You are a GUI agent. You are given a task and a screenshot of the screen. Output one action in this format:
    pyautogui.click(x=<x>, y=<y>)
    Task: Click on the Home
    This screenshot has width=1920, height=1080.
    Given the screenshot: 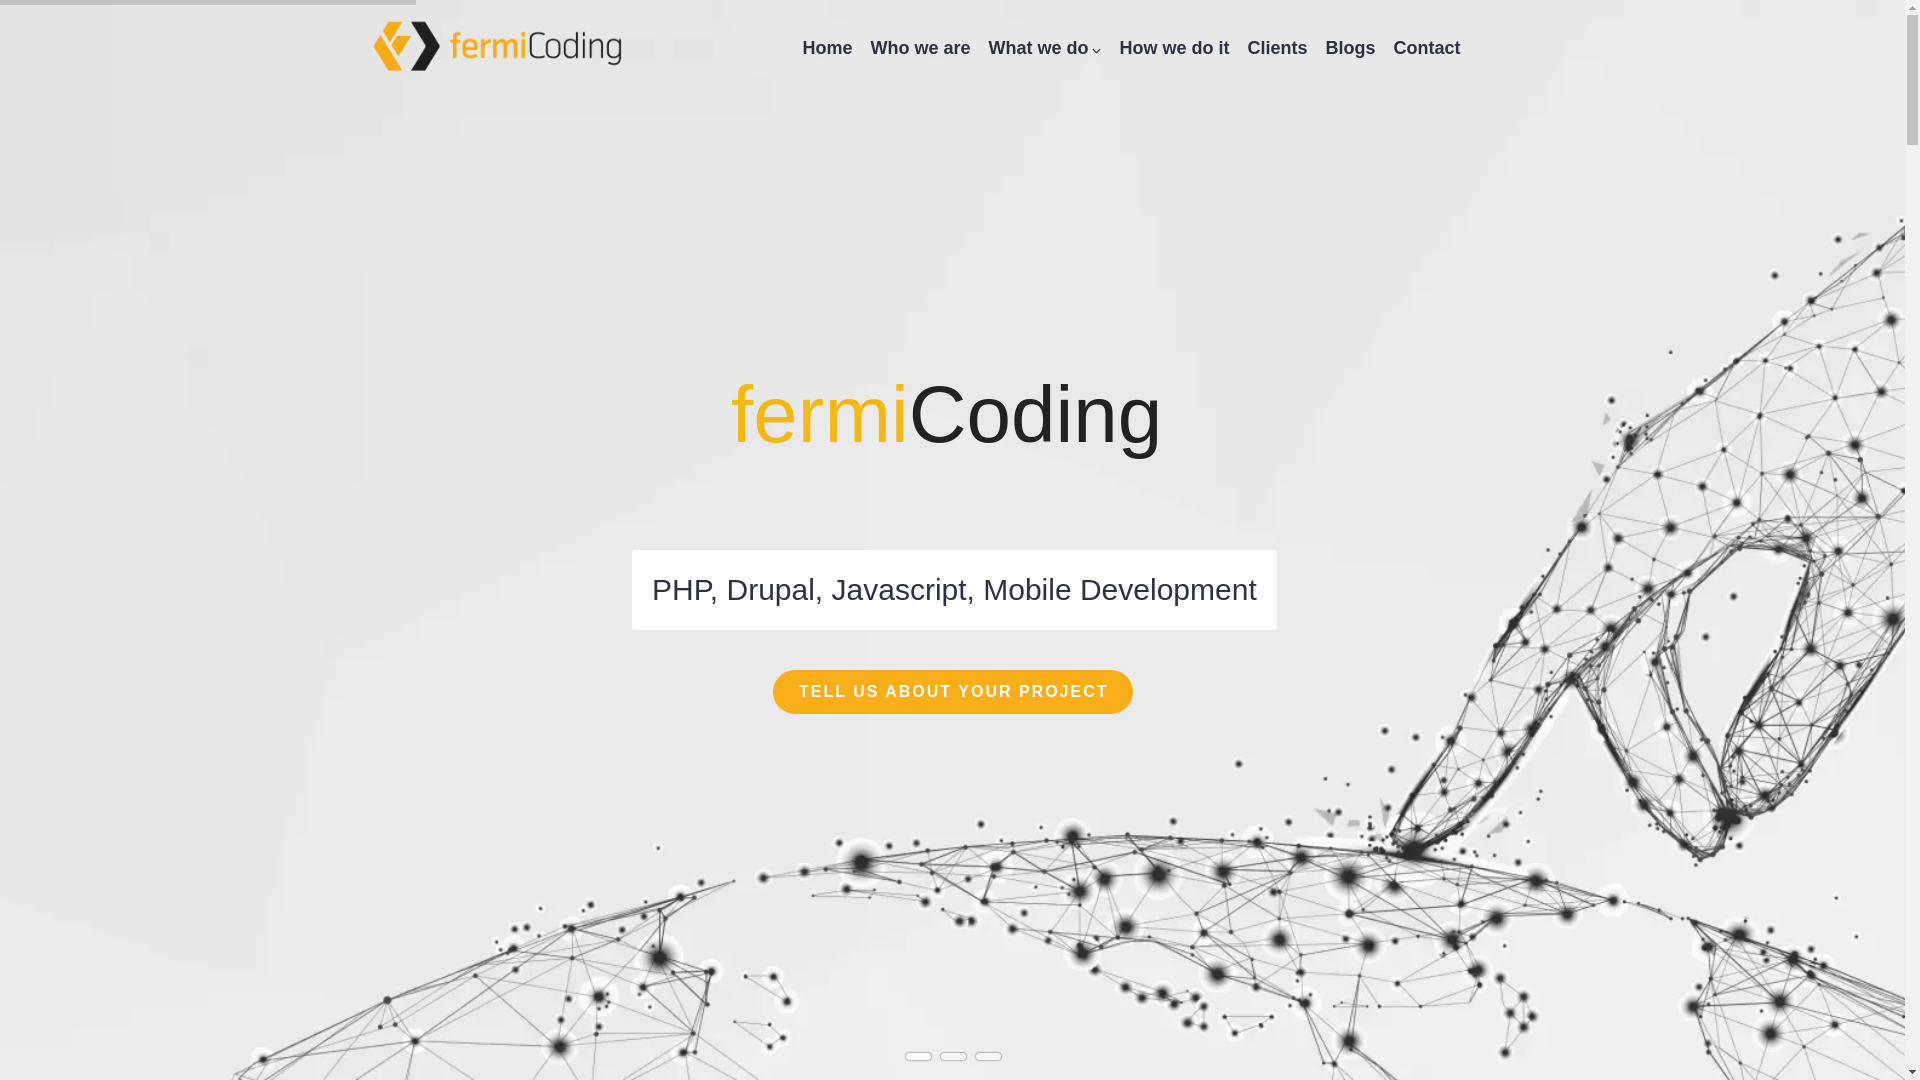 What is the action you would take?
    pyautogui.click(x=827, y=48)
    